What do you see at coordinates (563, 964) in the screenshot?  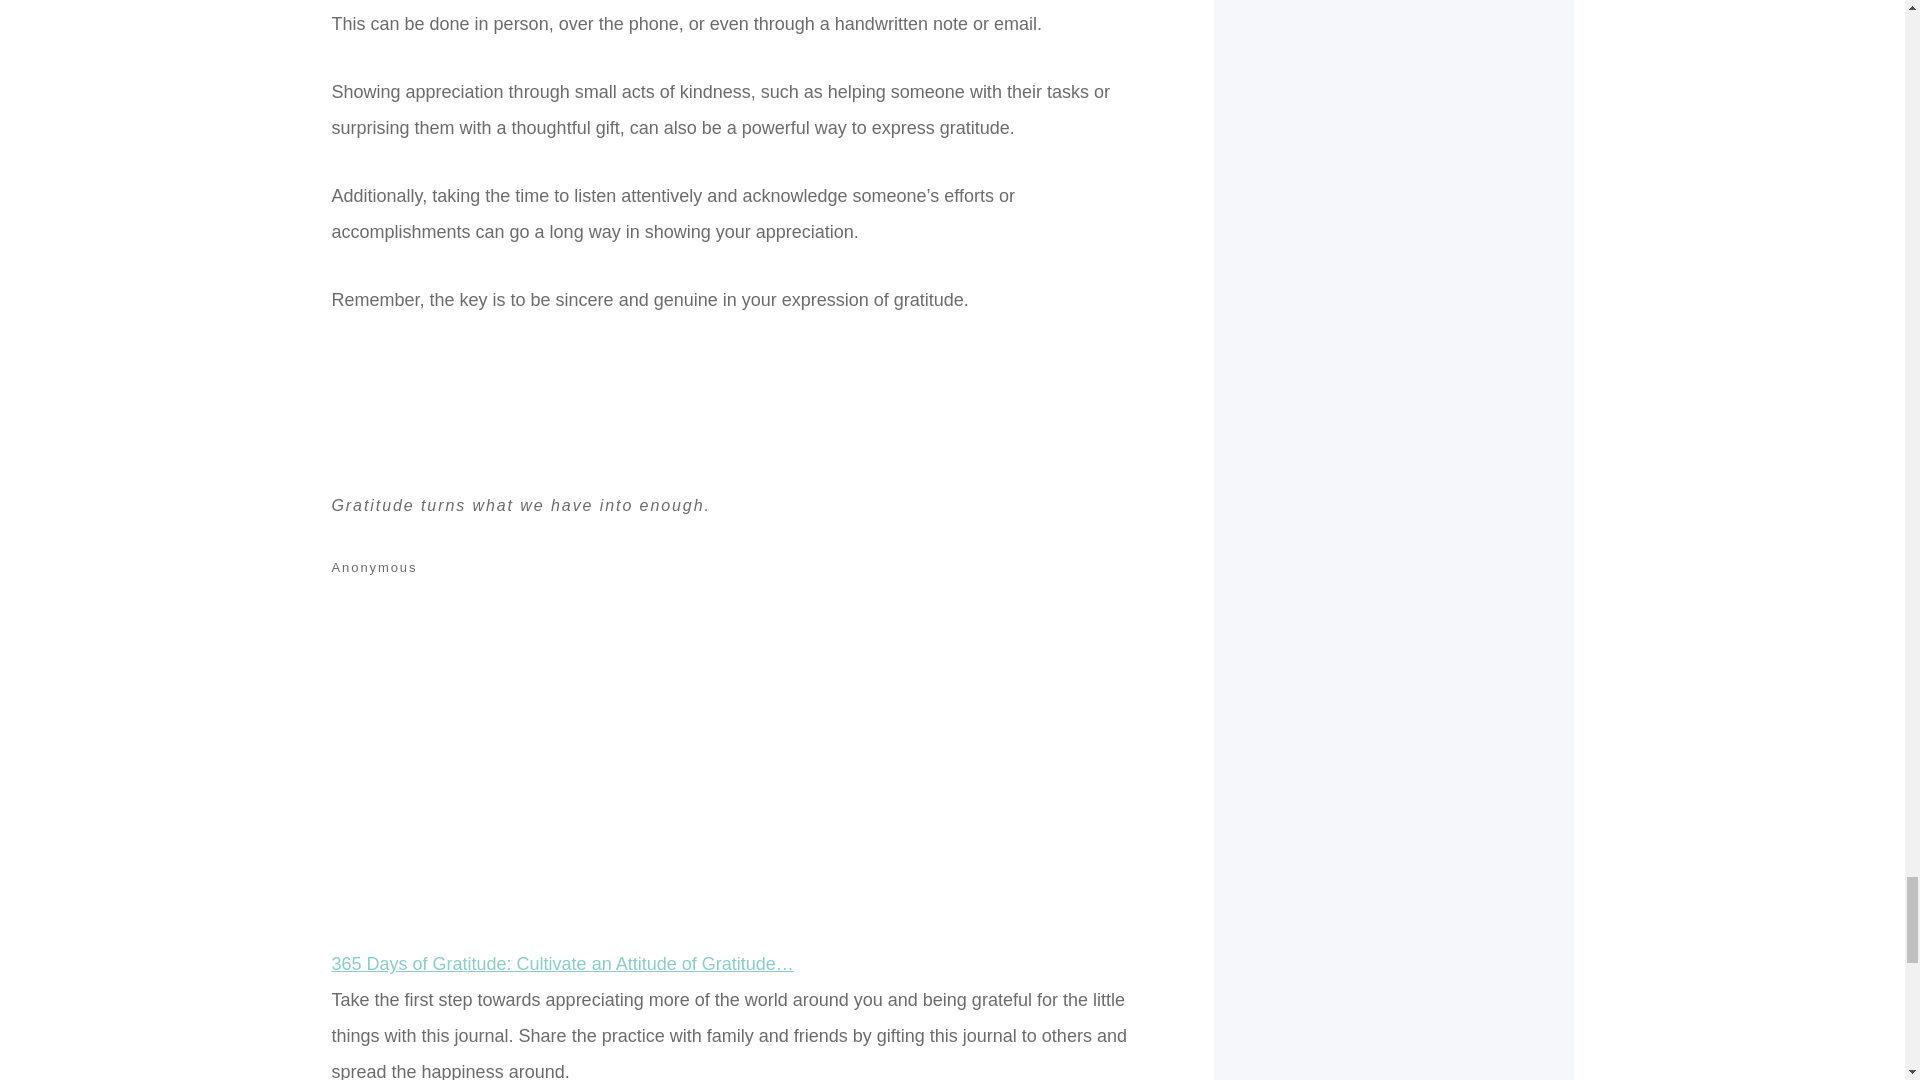 I see `365 Days of Gratitude: Cultivate an Attitude of Gratitude...` at bounding box center [563, 964].